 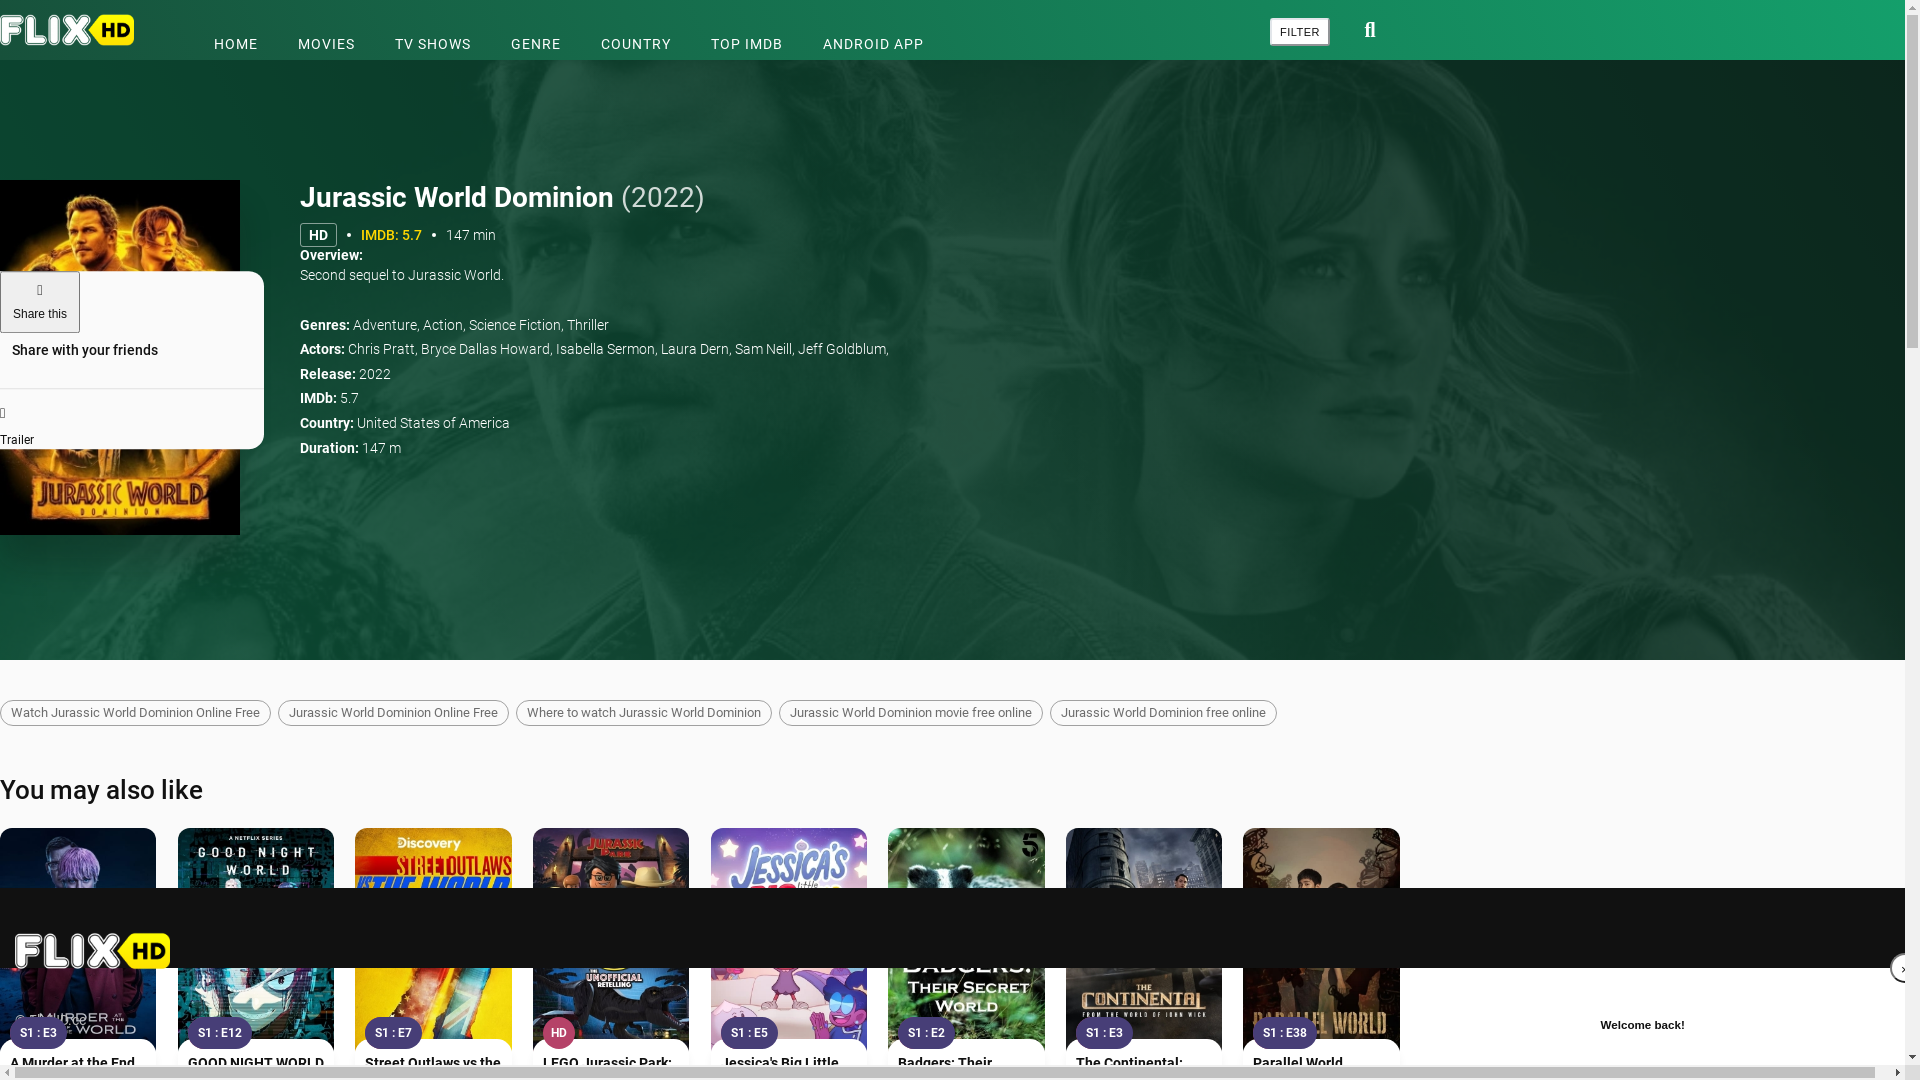 What do you see at coordinates (236, 44) in the screenshot?
I see `HOME` at bounding box center [236, 44].